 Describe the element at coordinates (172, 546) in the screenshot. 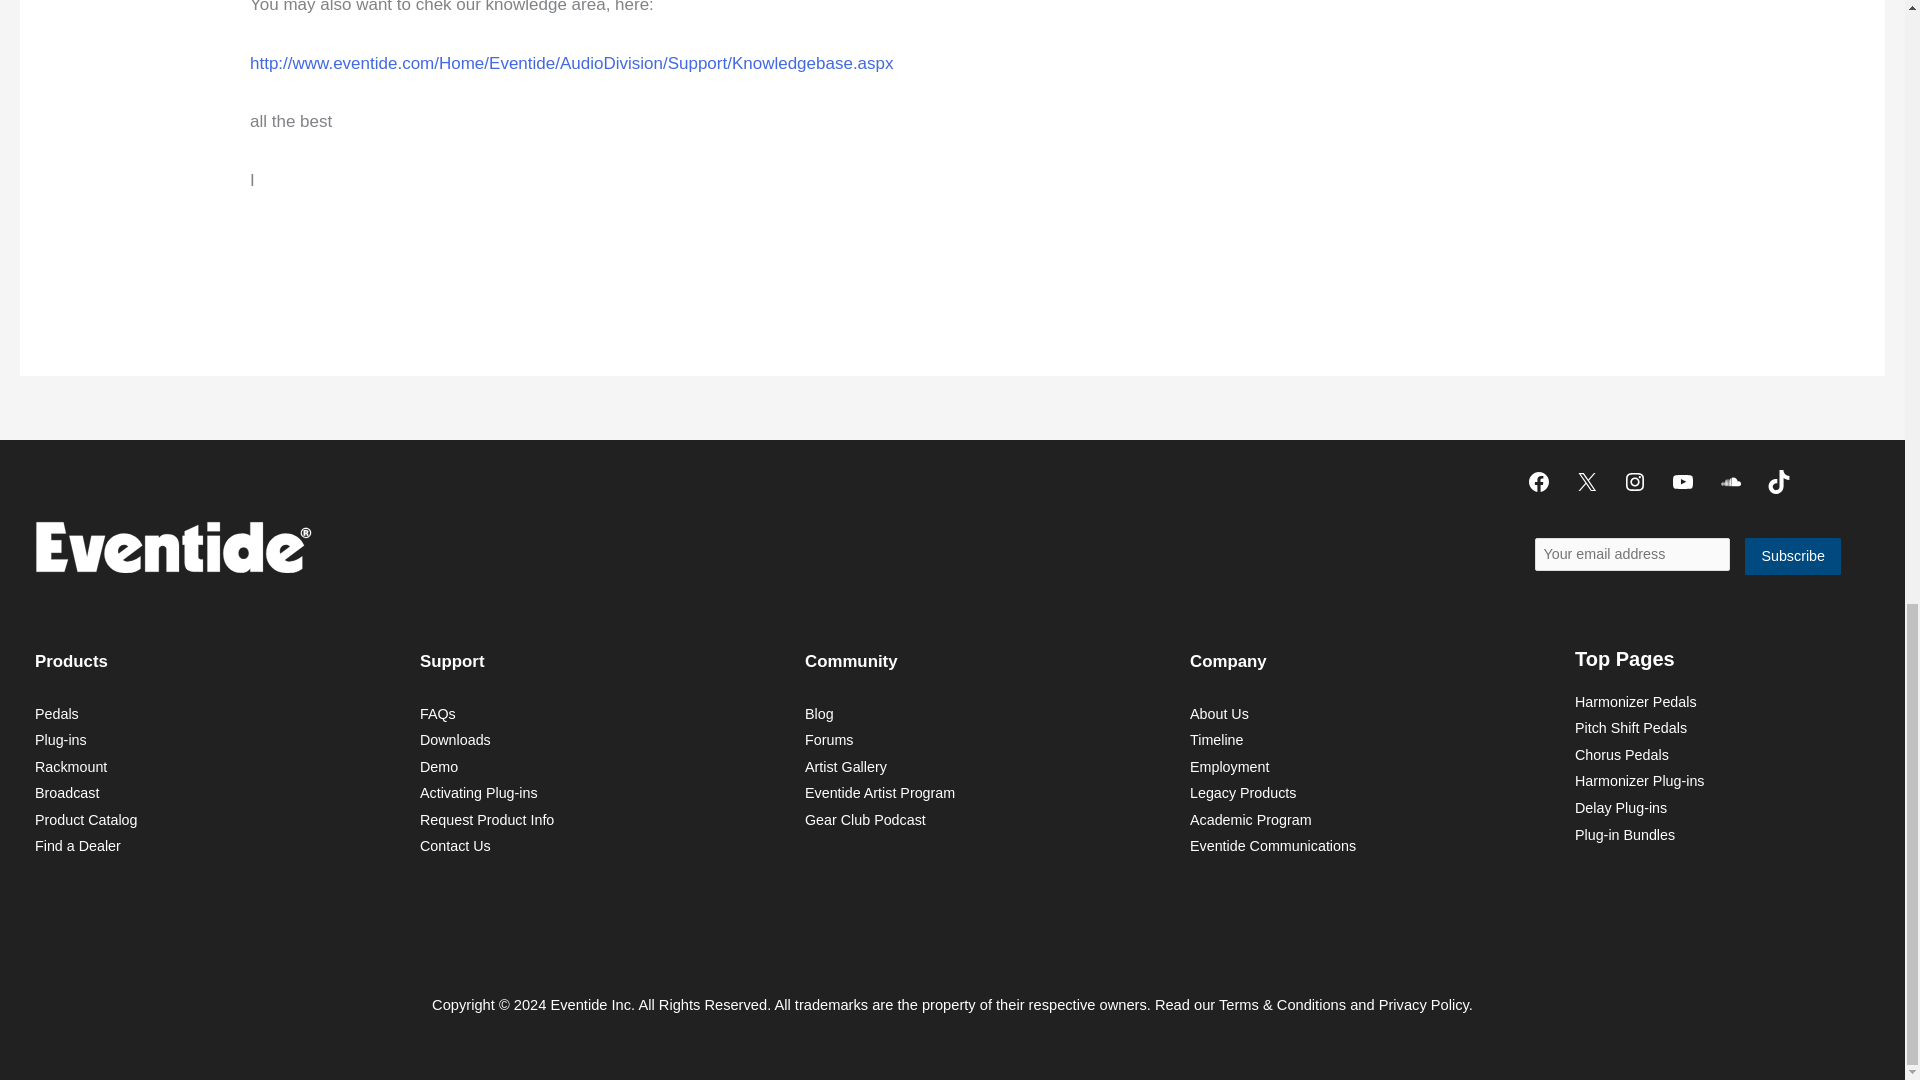

I see `eventide-logo-white` at that location.